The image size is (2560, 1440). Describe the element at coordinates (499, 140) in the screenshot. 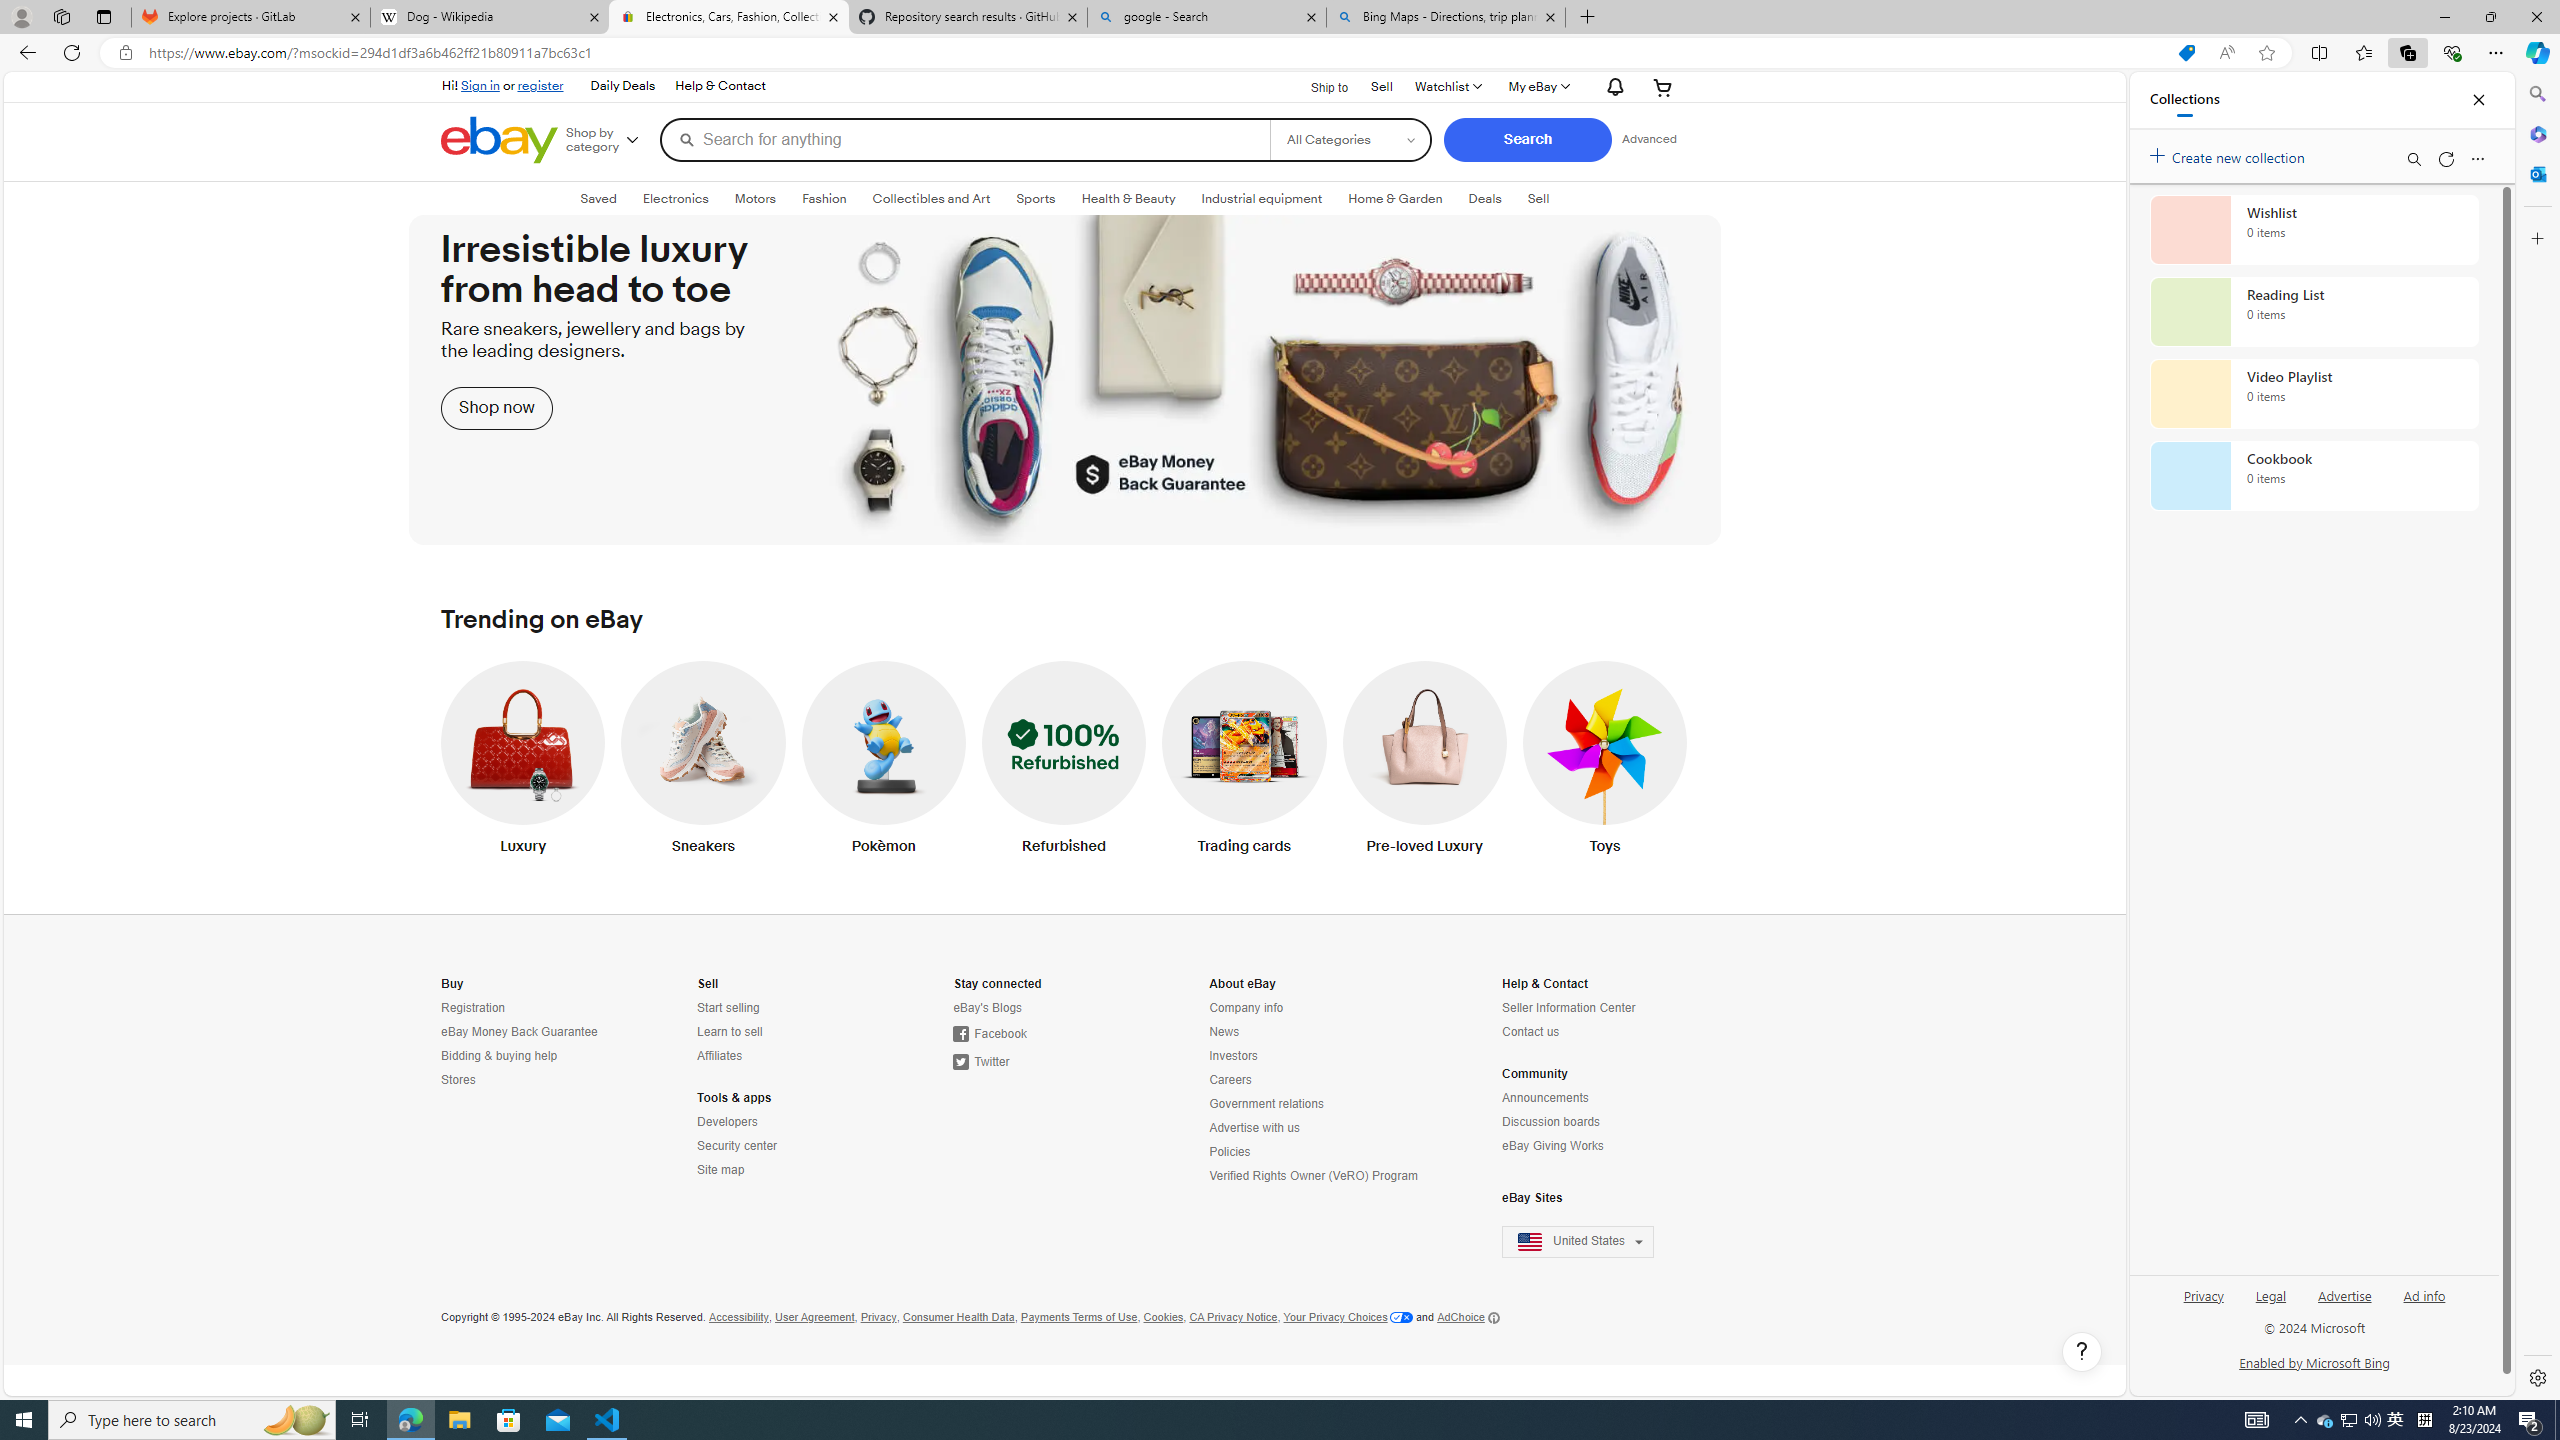

I see `eBay Home` at that location.